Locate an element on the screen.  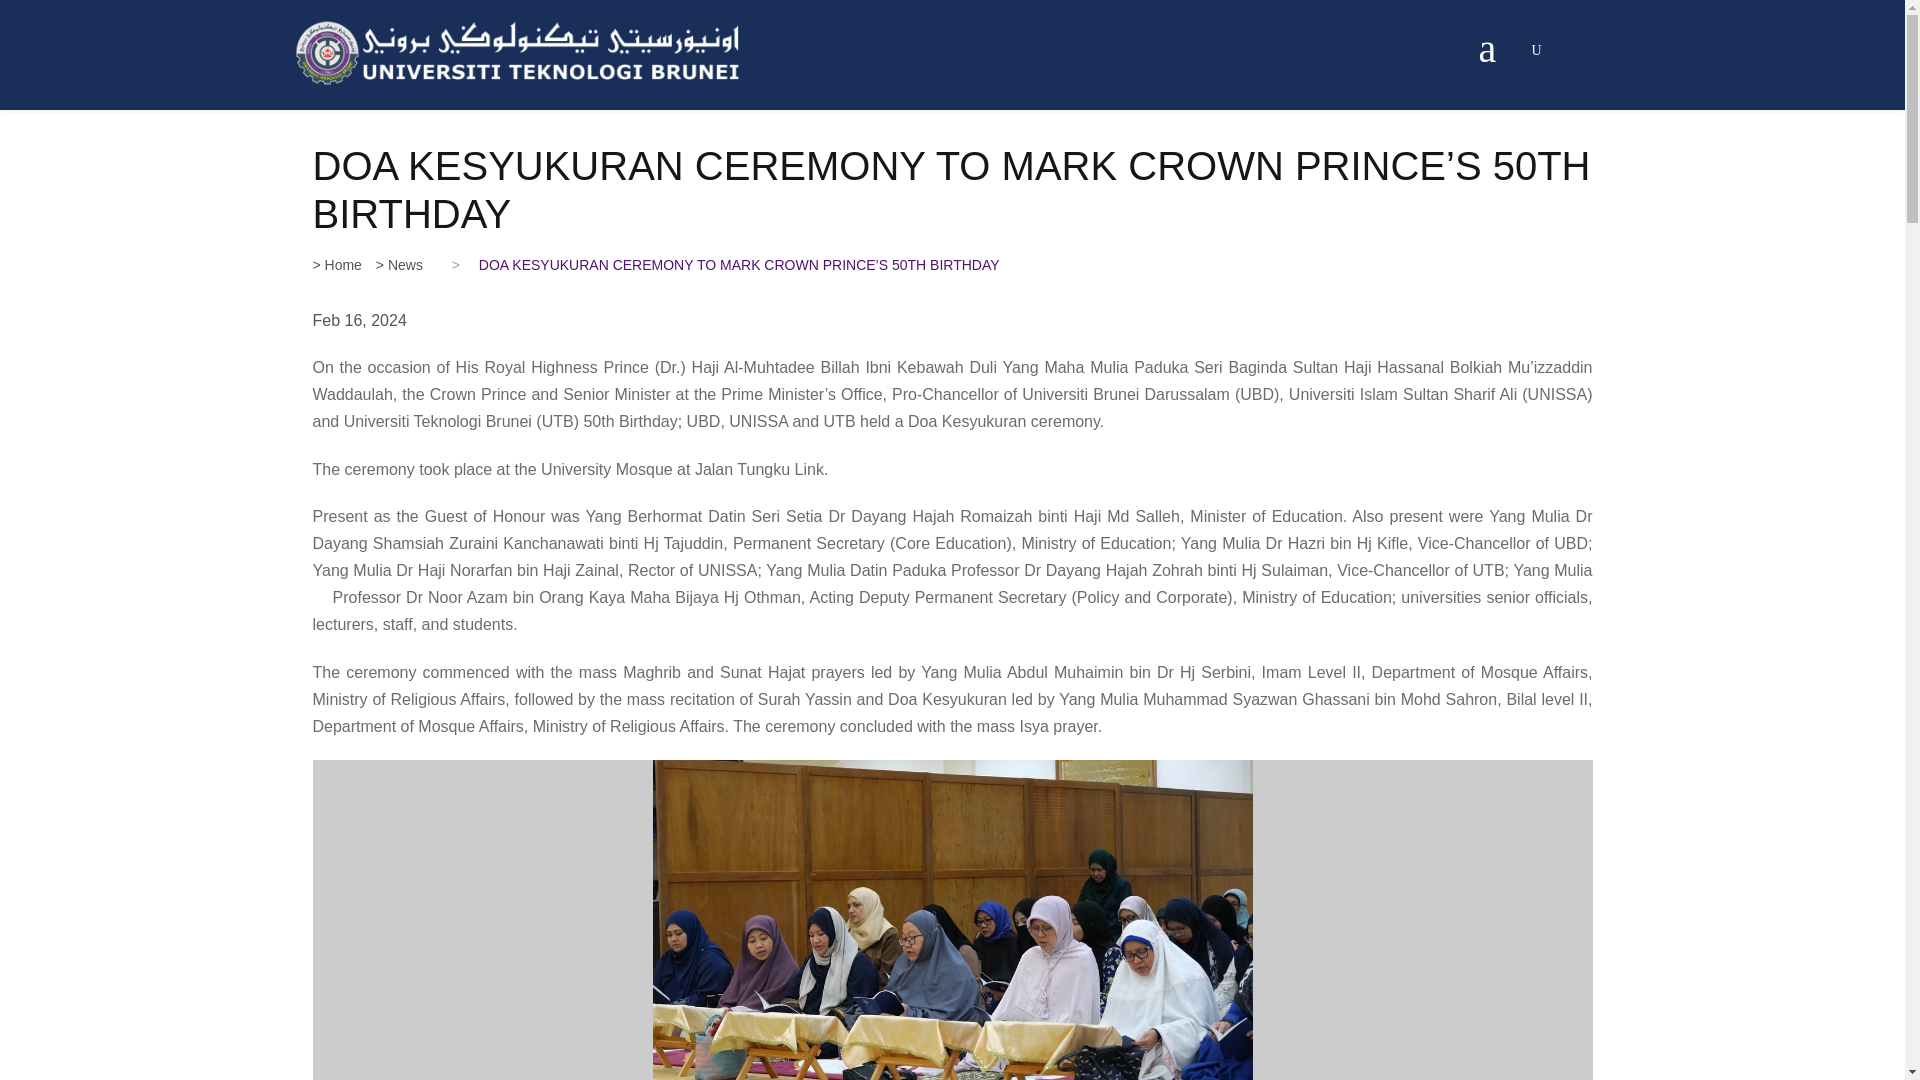
News is located at coordinates (399, 265).